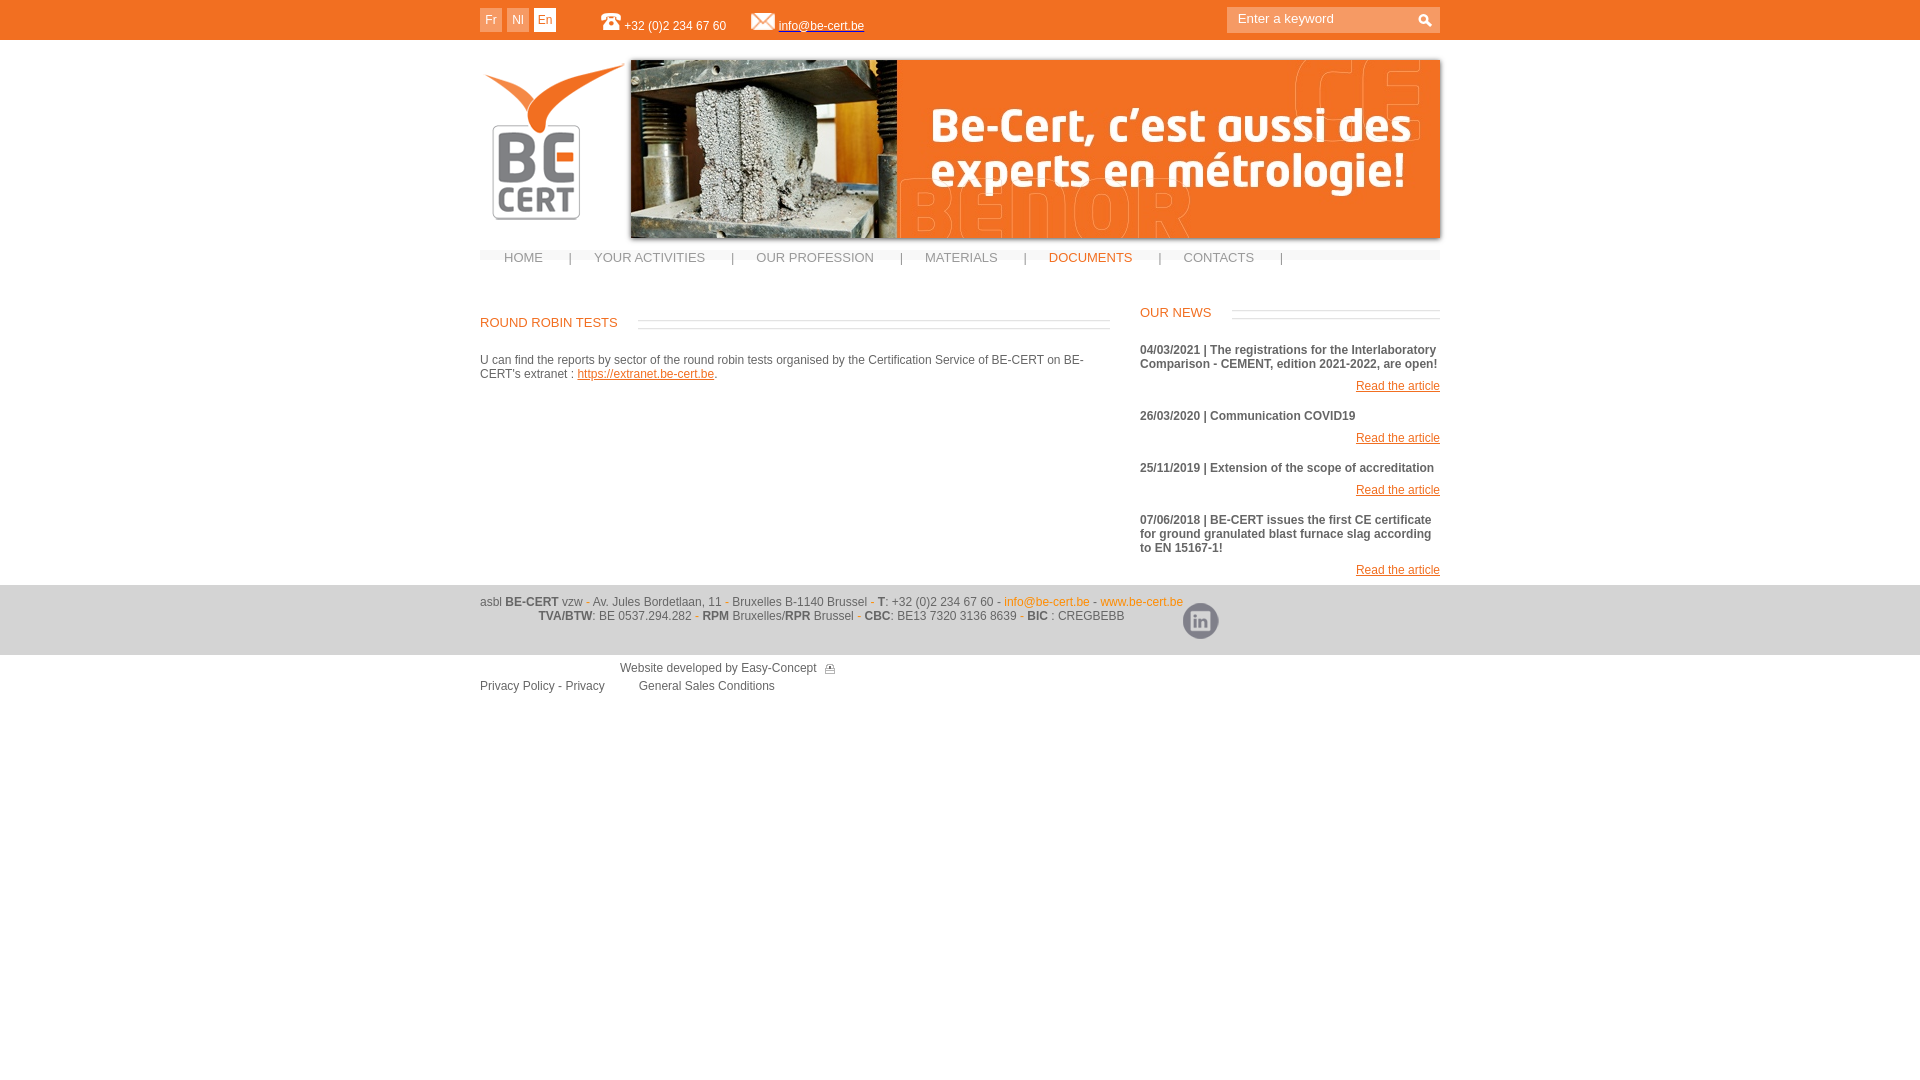 Image resolution: width=1920 pixels, height=1080 pixels. What do you see at coordinates (490, 20) in the screenshot?
I see `Fr` at bounding box center [490, 20].